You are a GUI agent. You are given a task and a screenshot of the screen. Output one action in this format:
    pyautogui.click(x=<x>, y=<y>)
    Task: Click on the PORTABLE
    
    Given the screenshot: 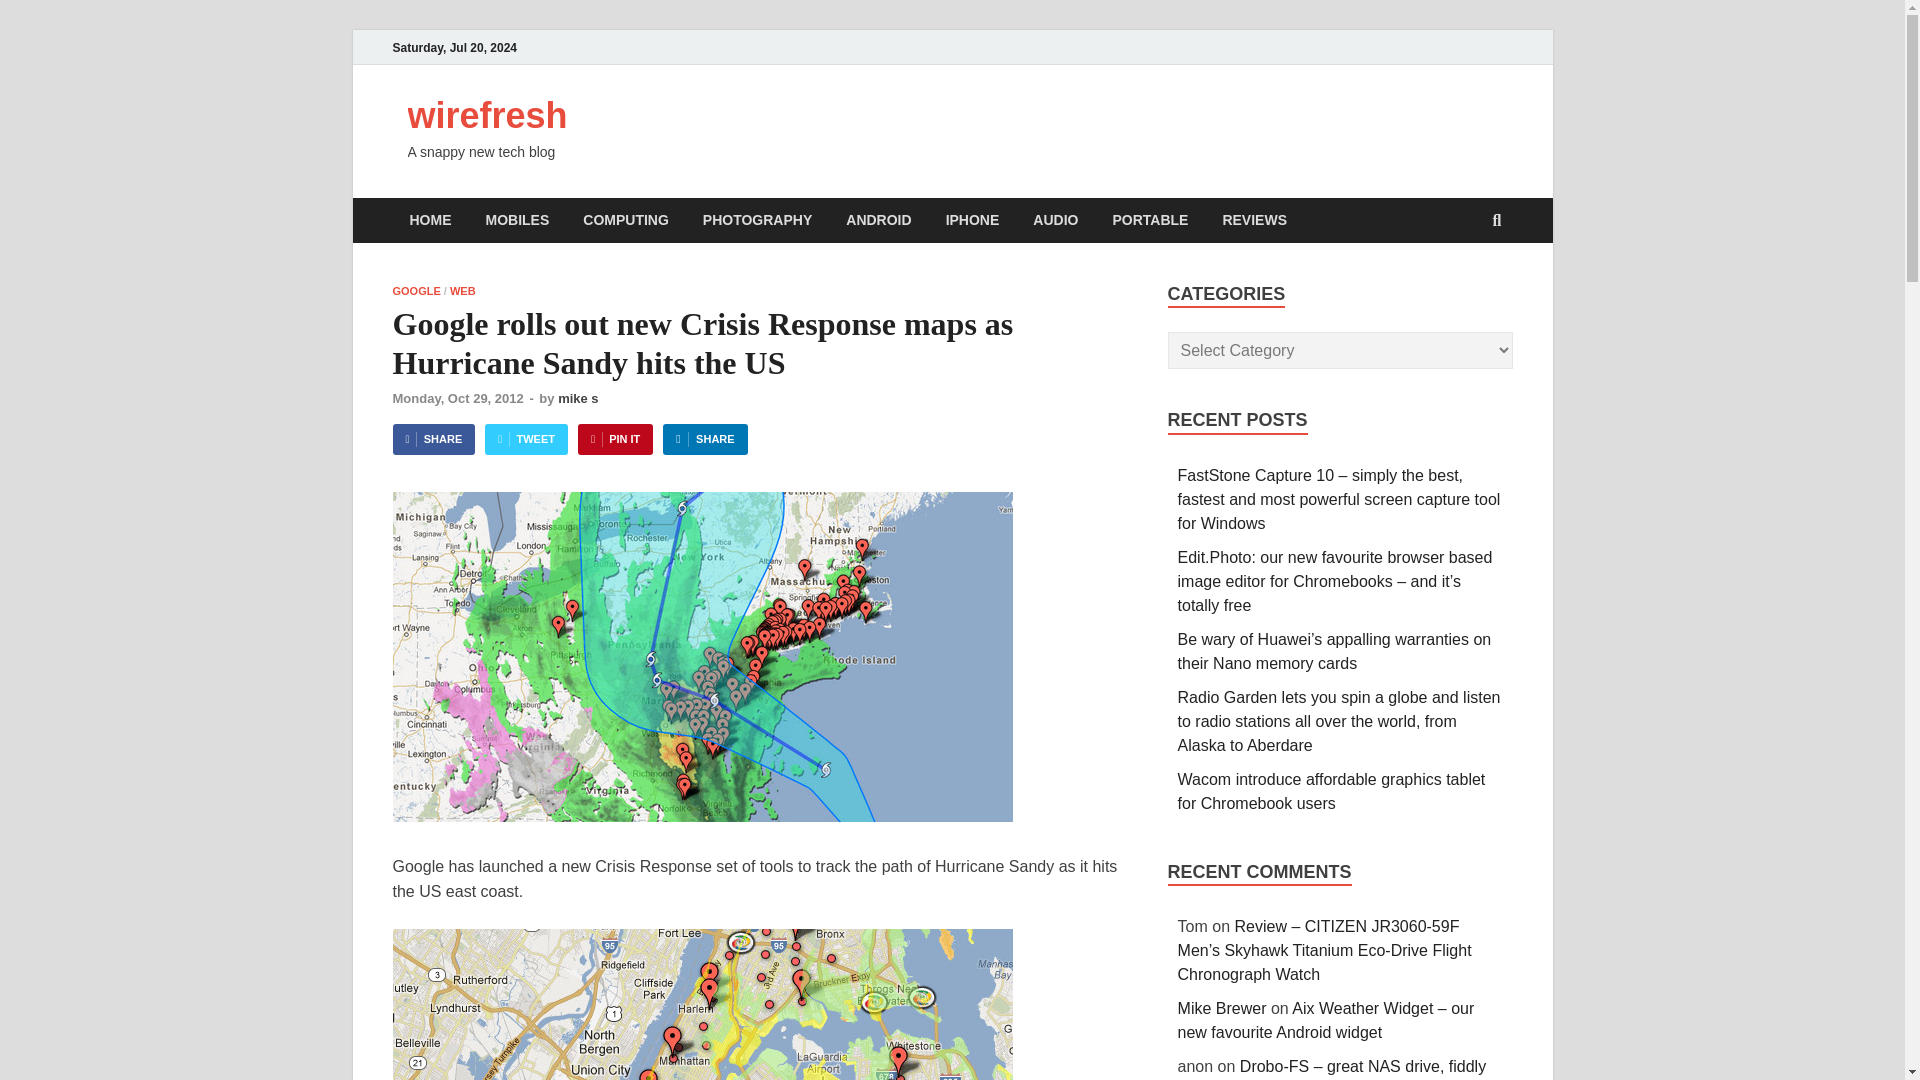 What is the action you would take?
    pyautogui.click(x=1150, y=220)
    